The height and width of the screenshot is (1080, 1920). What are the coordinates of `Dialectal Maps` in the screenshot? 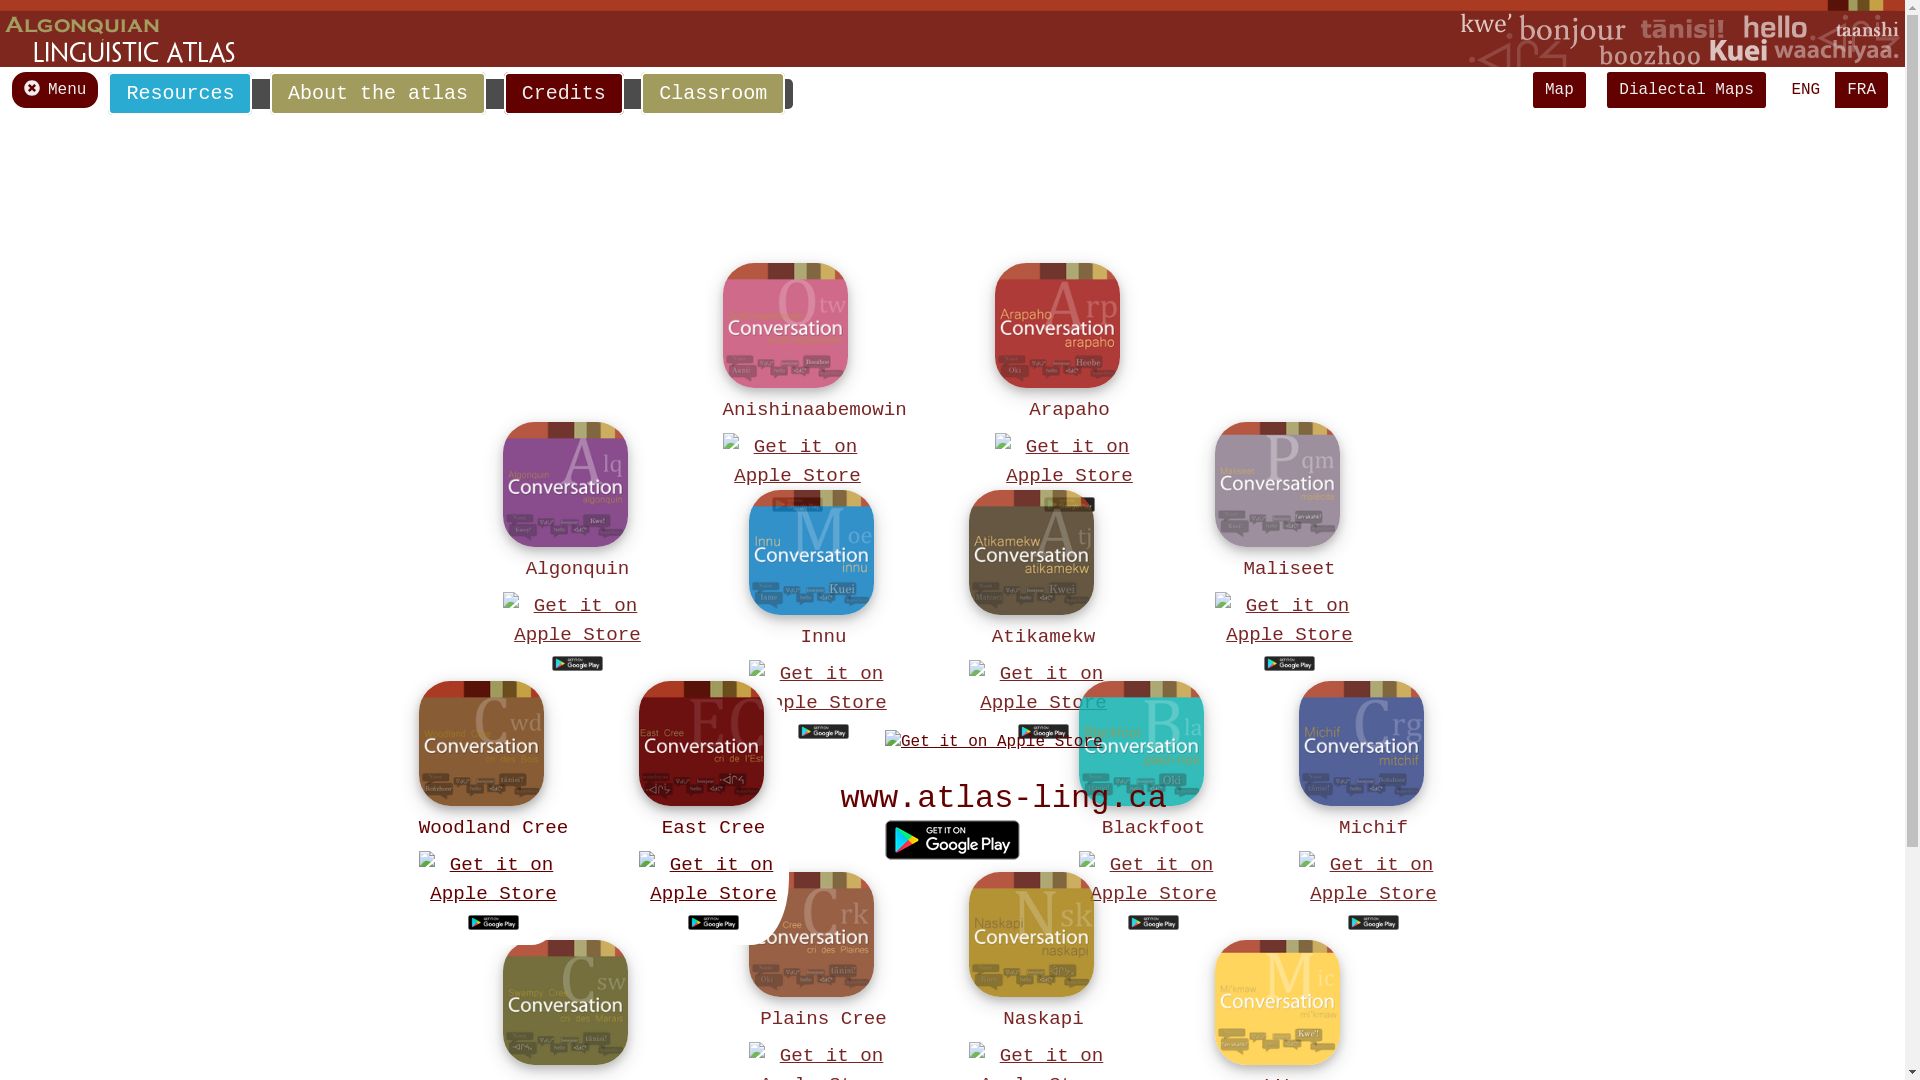 It's located at (1686, 90).